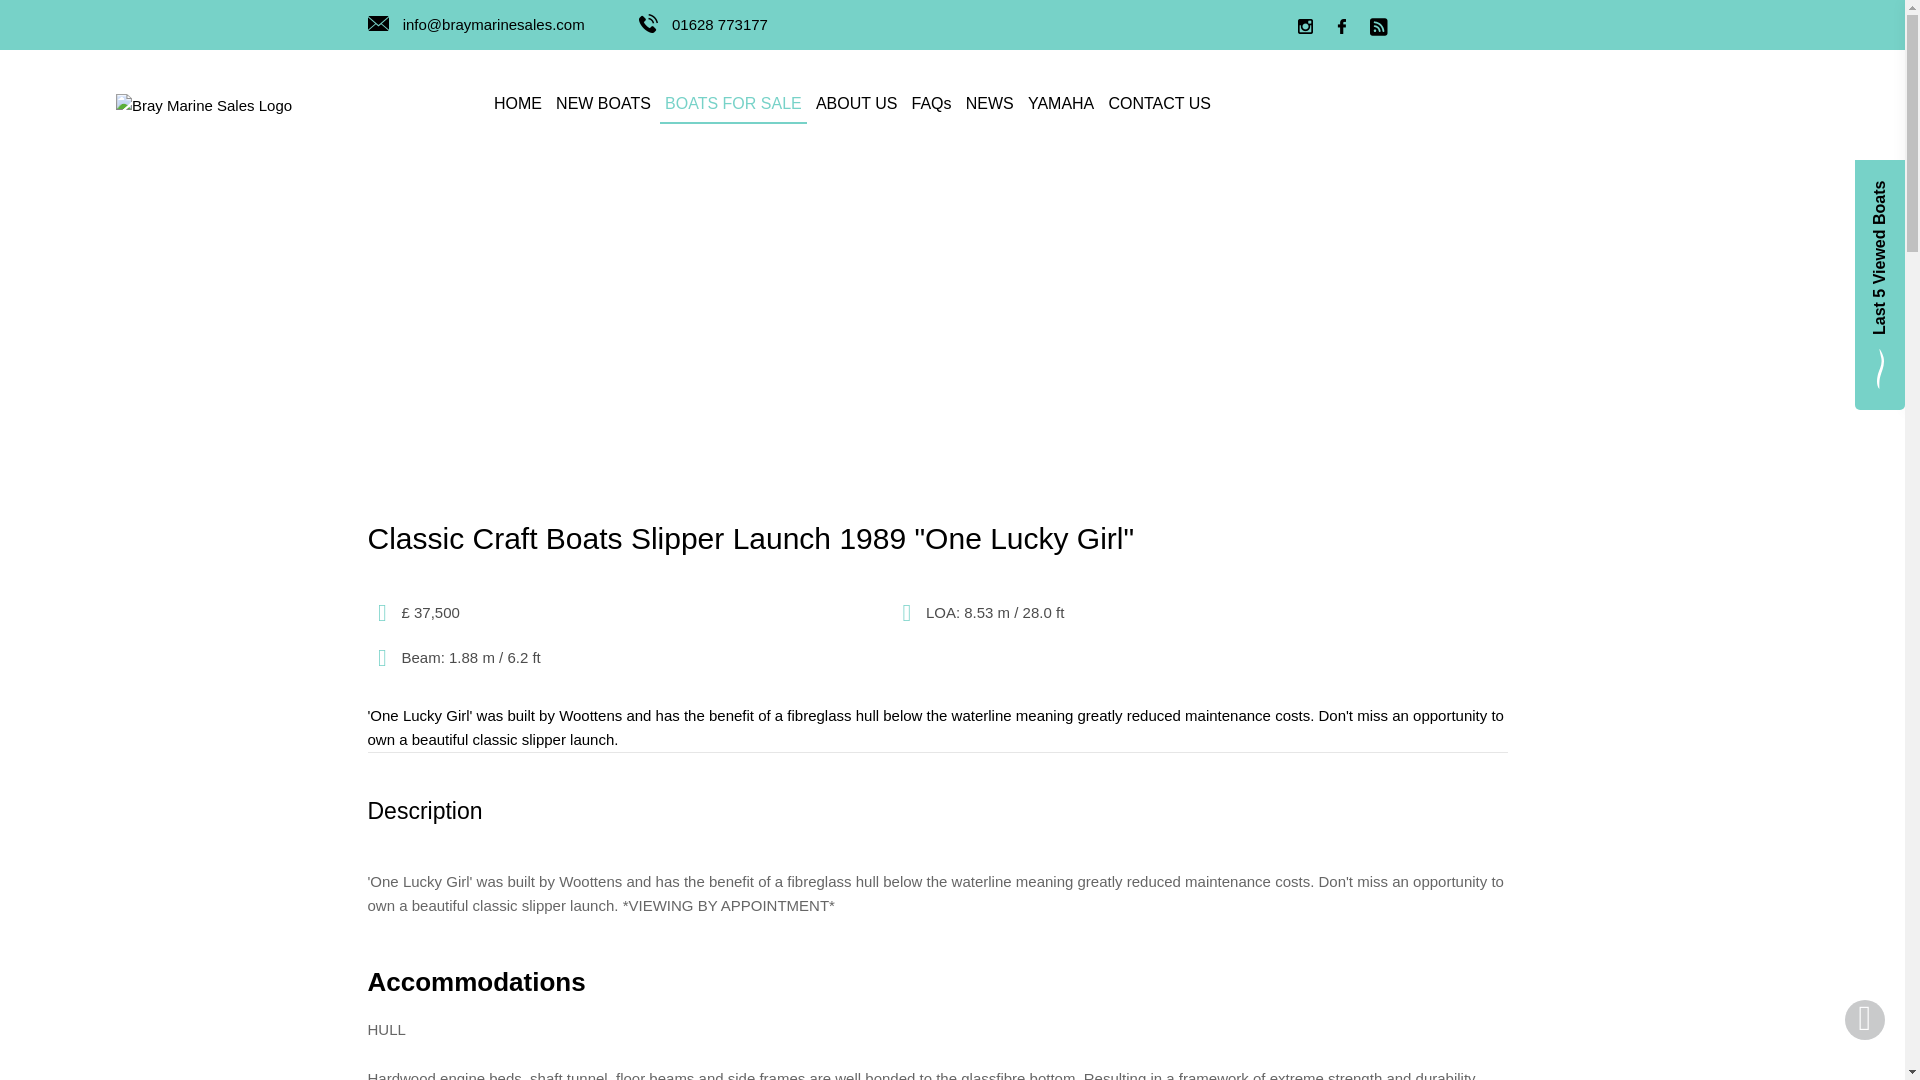 This screenshot has height=1080, width=1920. Describe the element at coordinates (704, 24) in the screenshot. I see `01628 773177` at that location.